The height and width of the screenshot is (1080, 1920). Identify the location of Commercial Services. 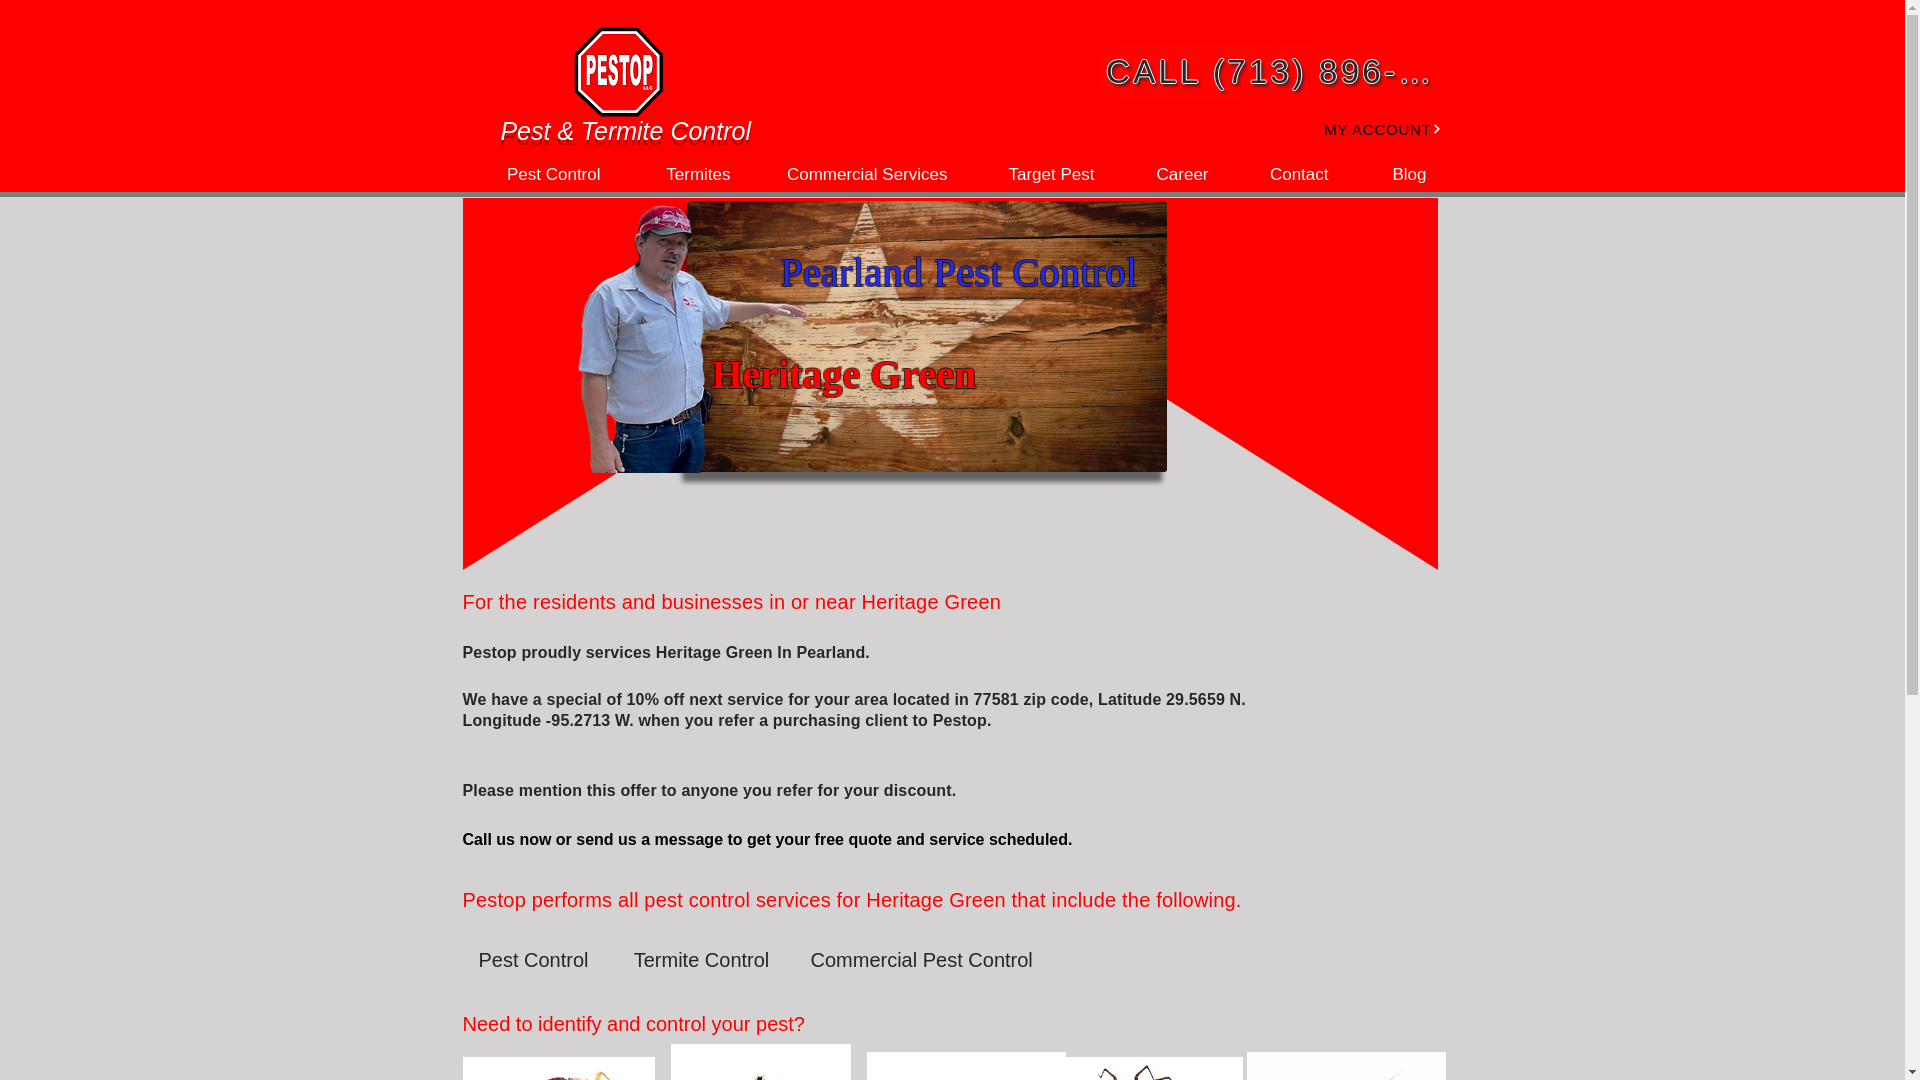
(854, 174).